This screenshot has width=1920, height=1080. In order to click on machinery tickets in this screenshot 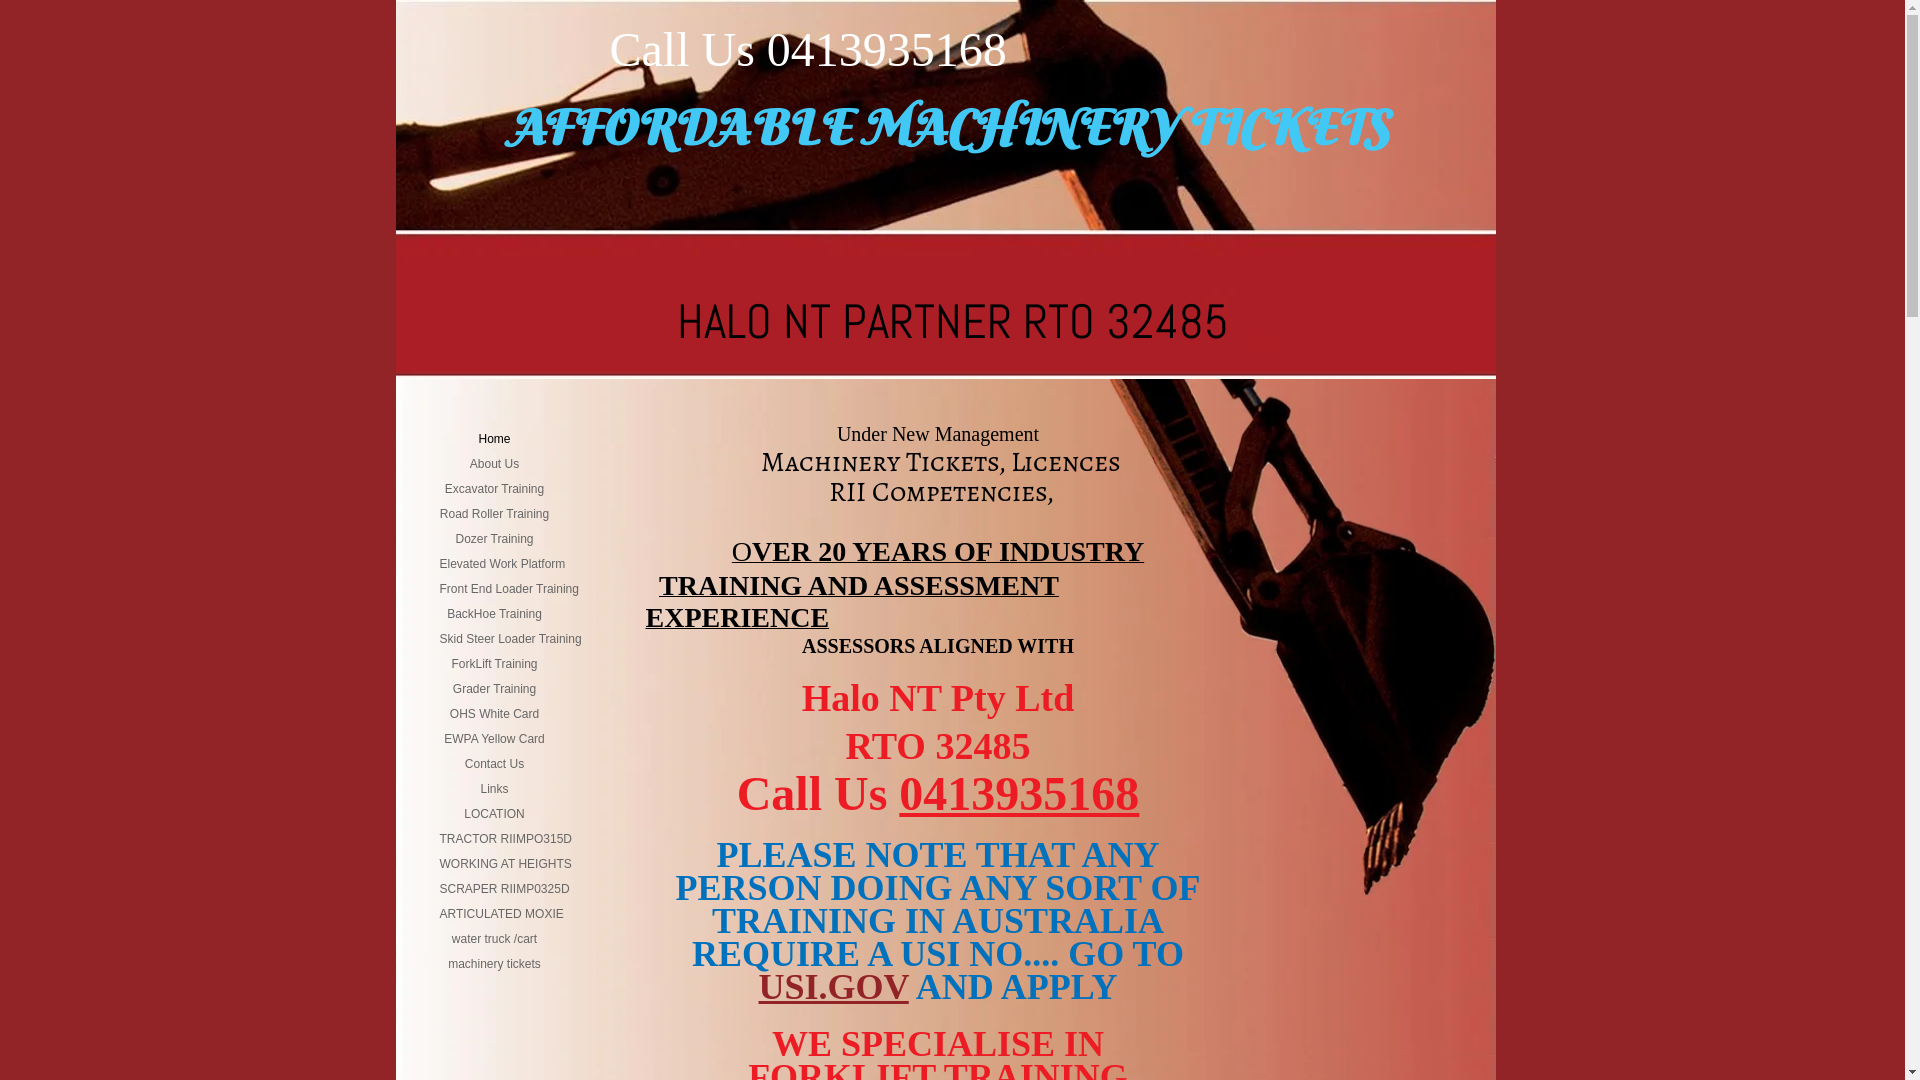, I will do `click(494, 964)`.